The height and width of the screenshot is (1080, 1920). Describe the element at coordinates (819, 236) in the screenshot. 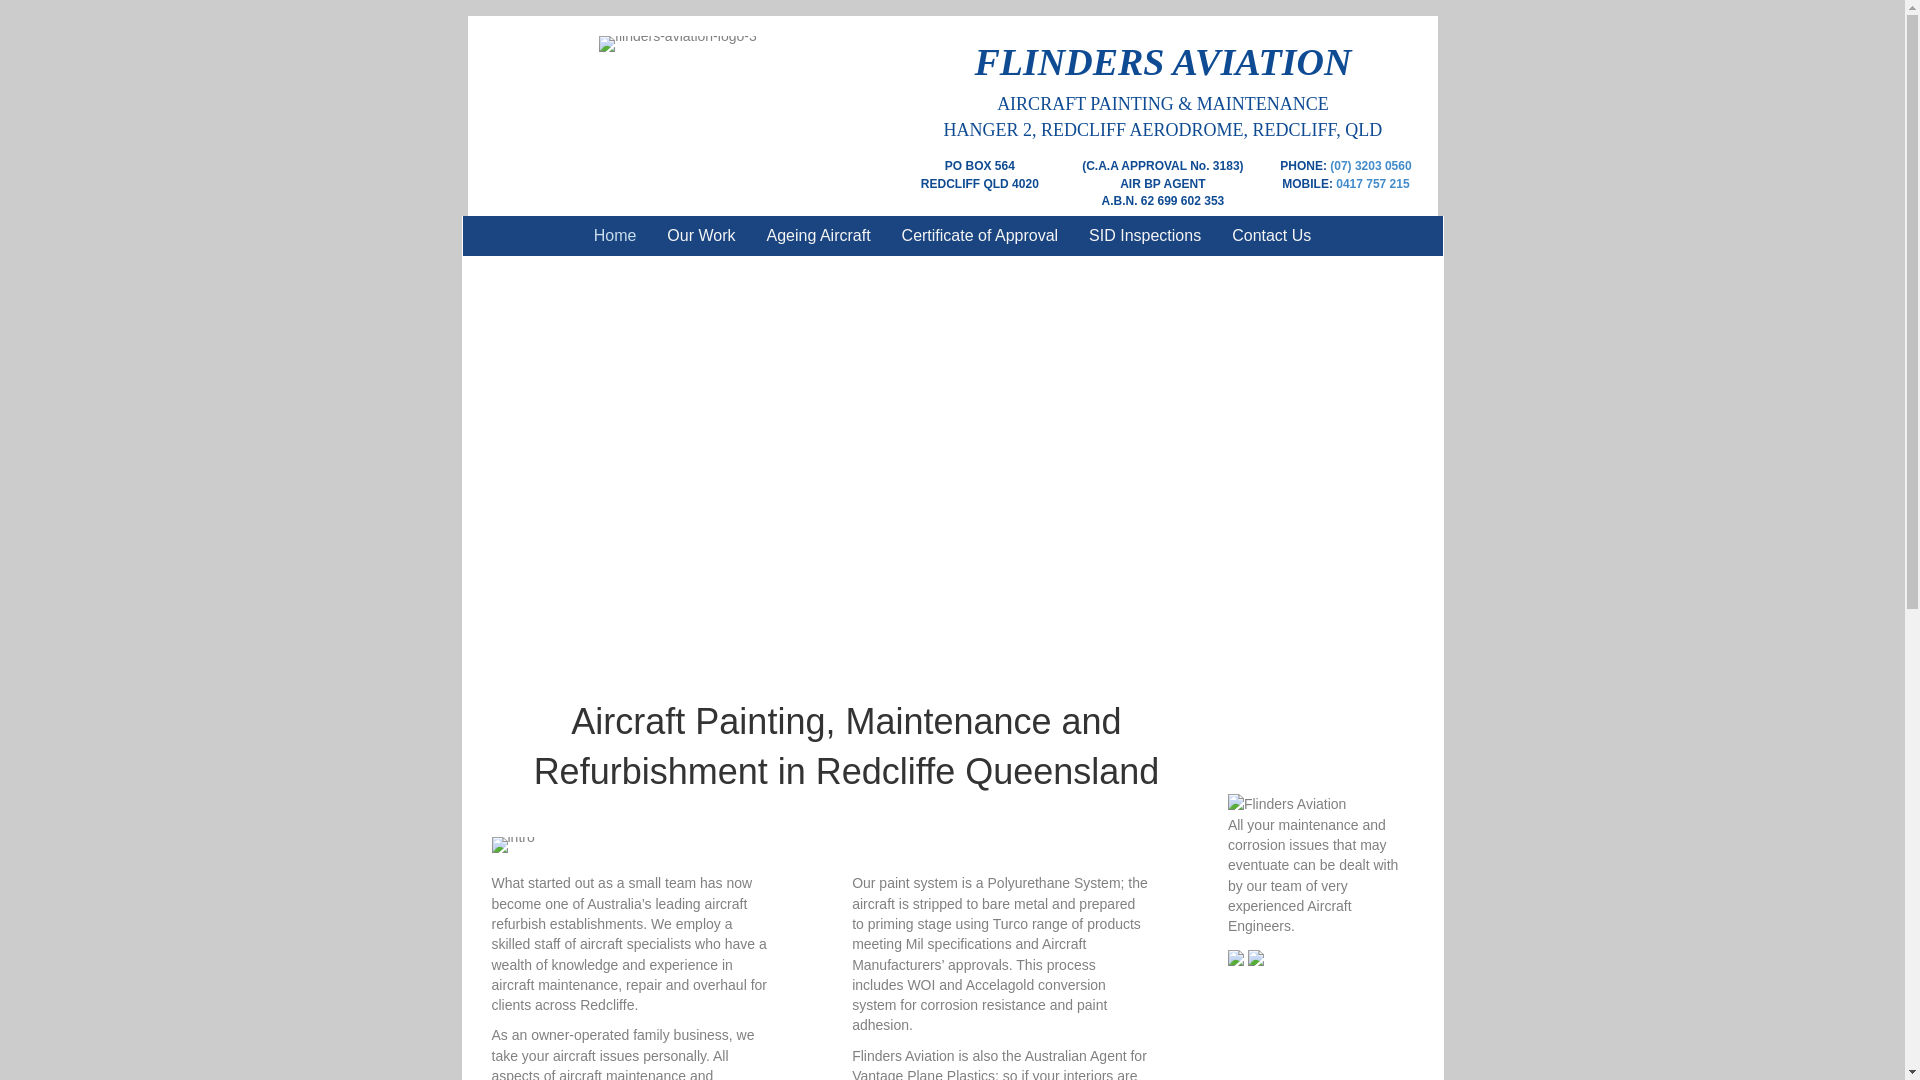

I see `Ageing Aircraft` at that location.